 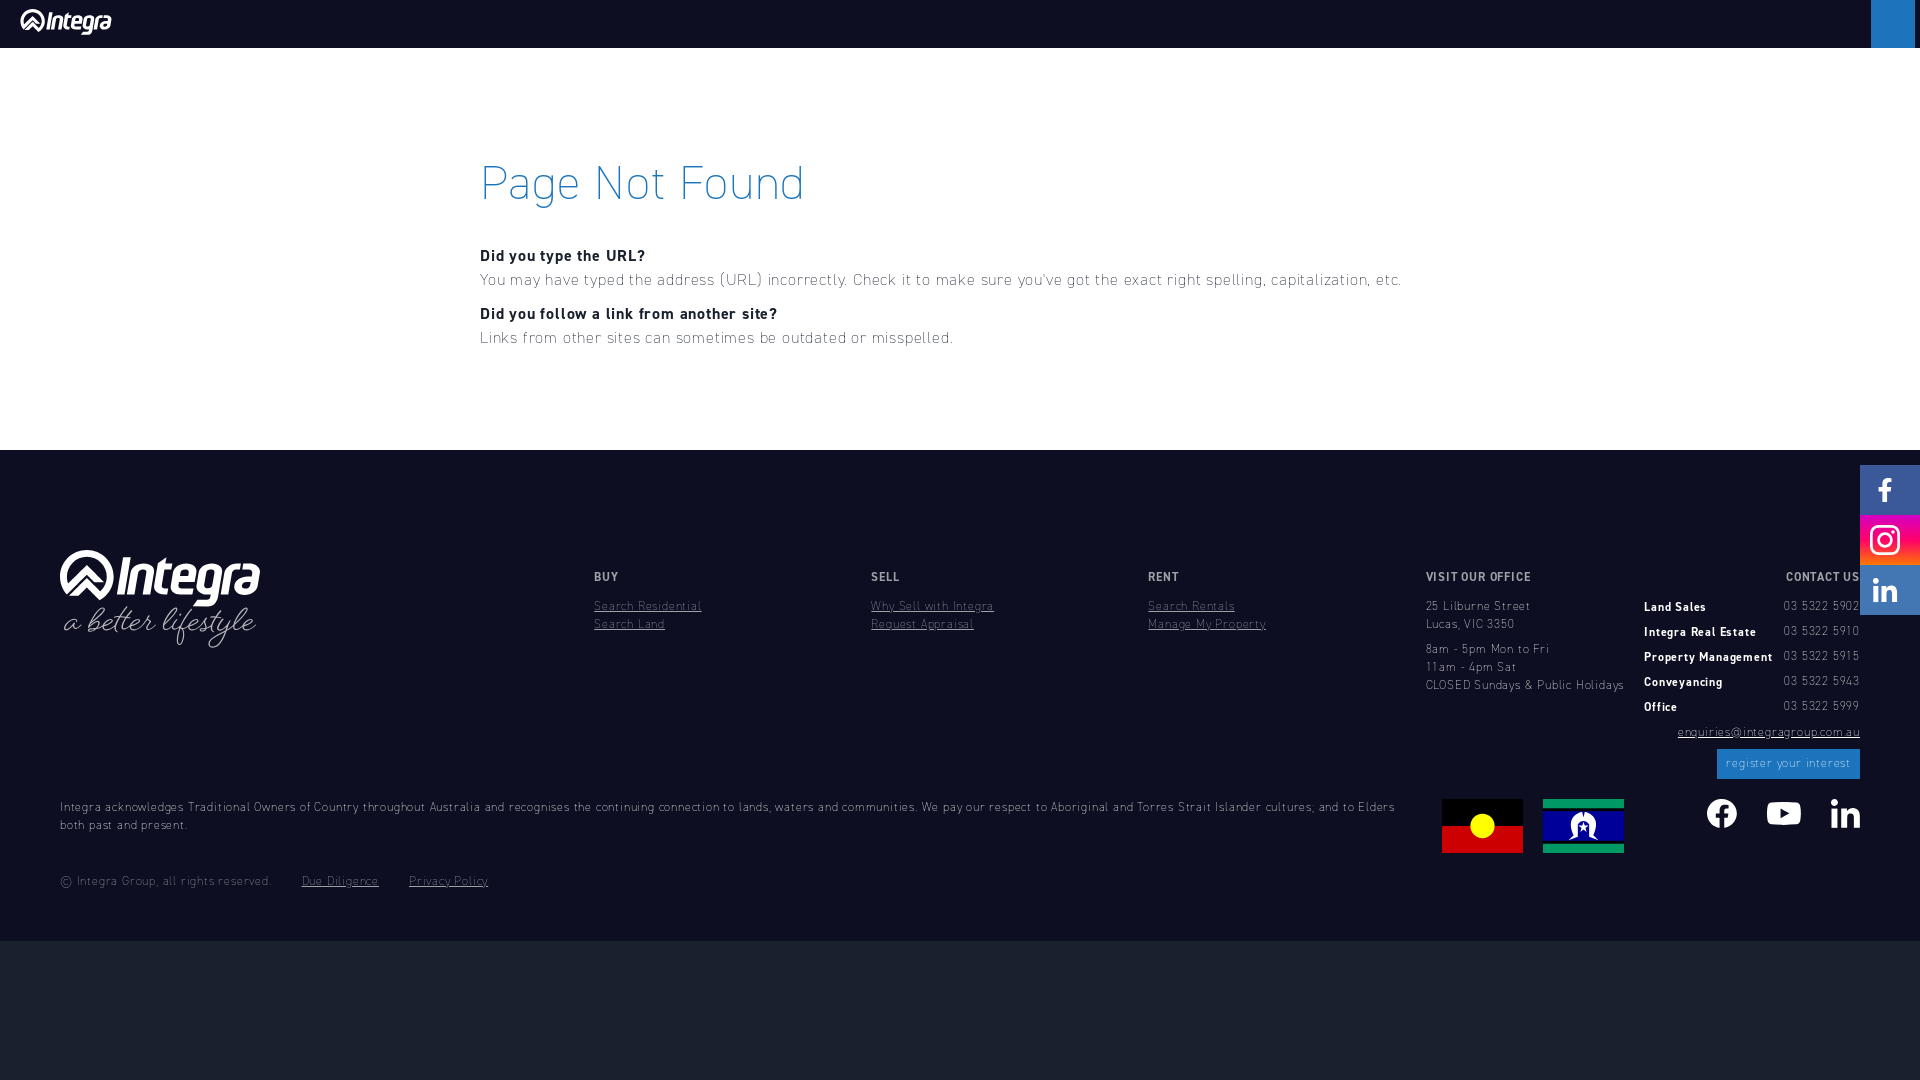 I want to click on 03 5322 5902, so click(x=1822, y=607).